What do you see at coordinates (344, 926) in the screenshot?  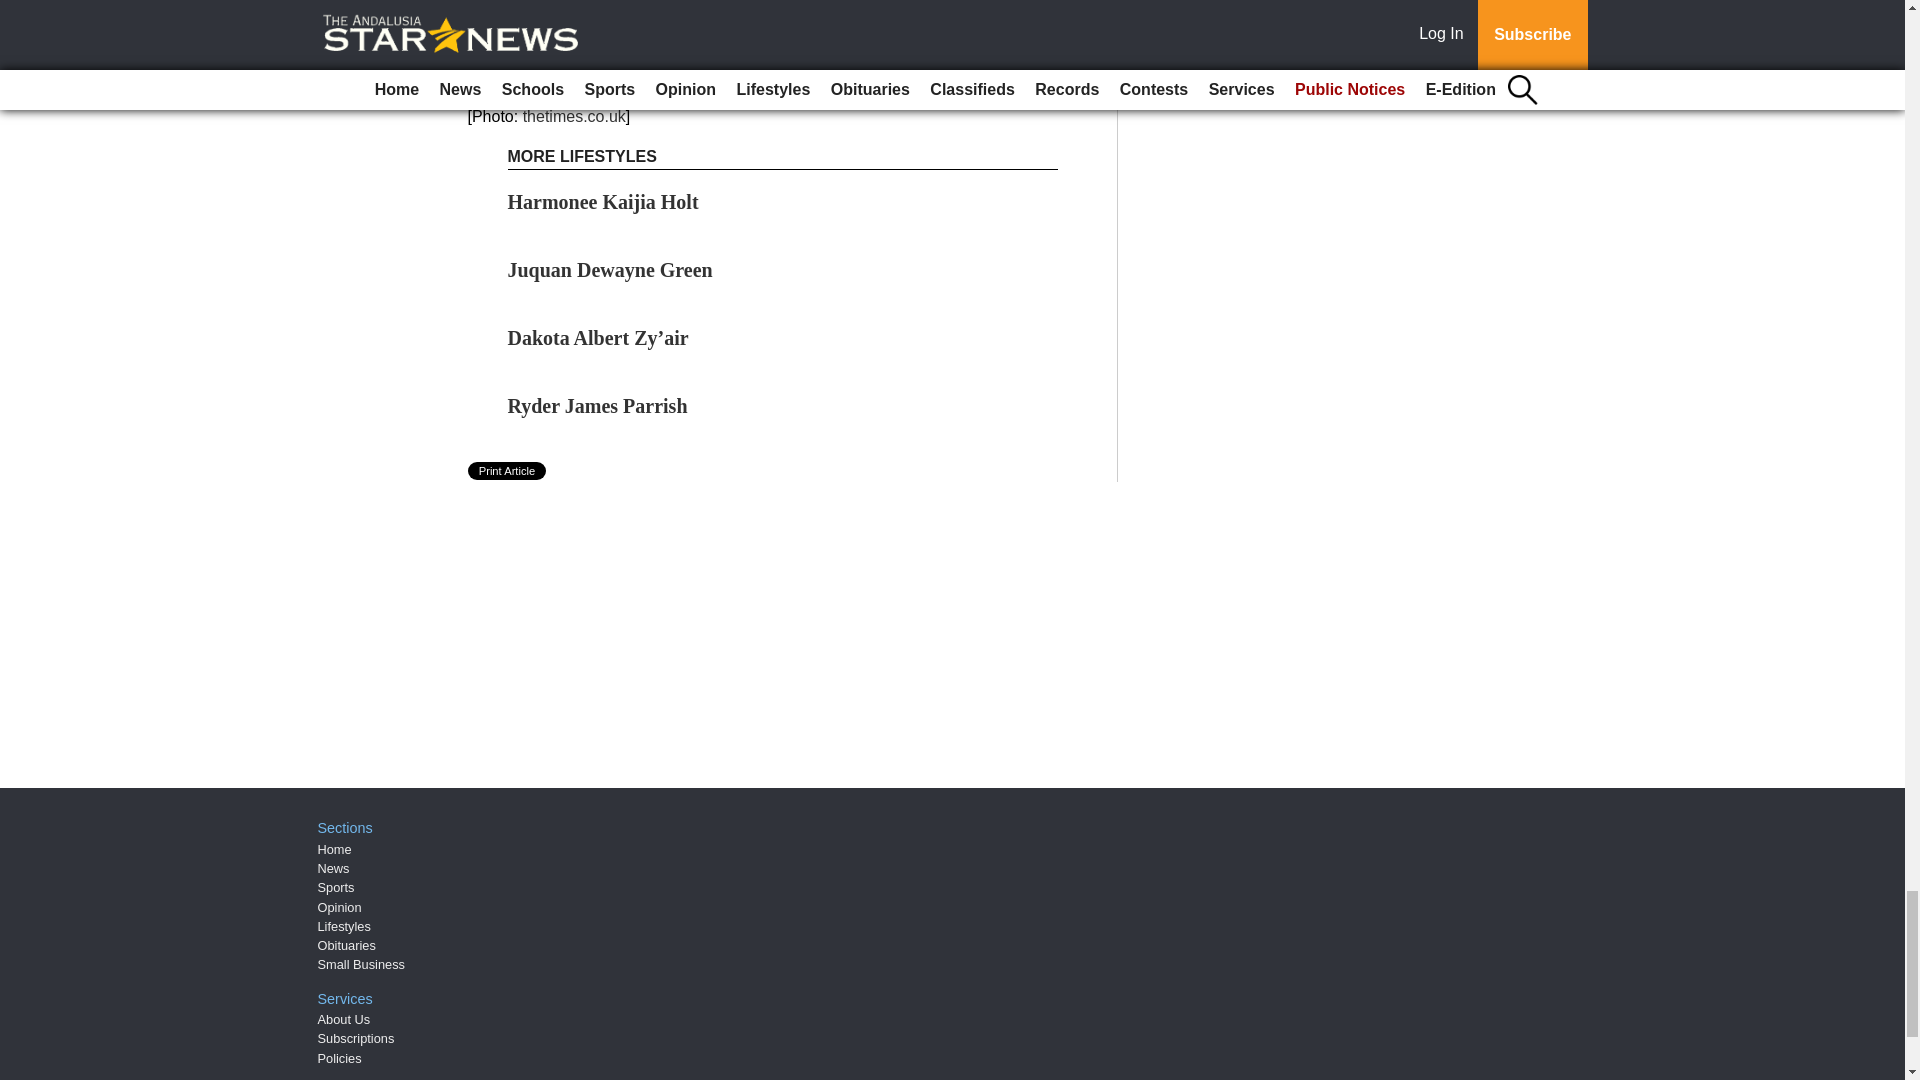 I see `Lifestyles` at bounding box center [344, 926].